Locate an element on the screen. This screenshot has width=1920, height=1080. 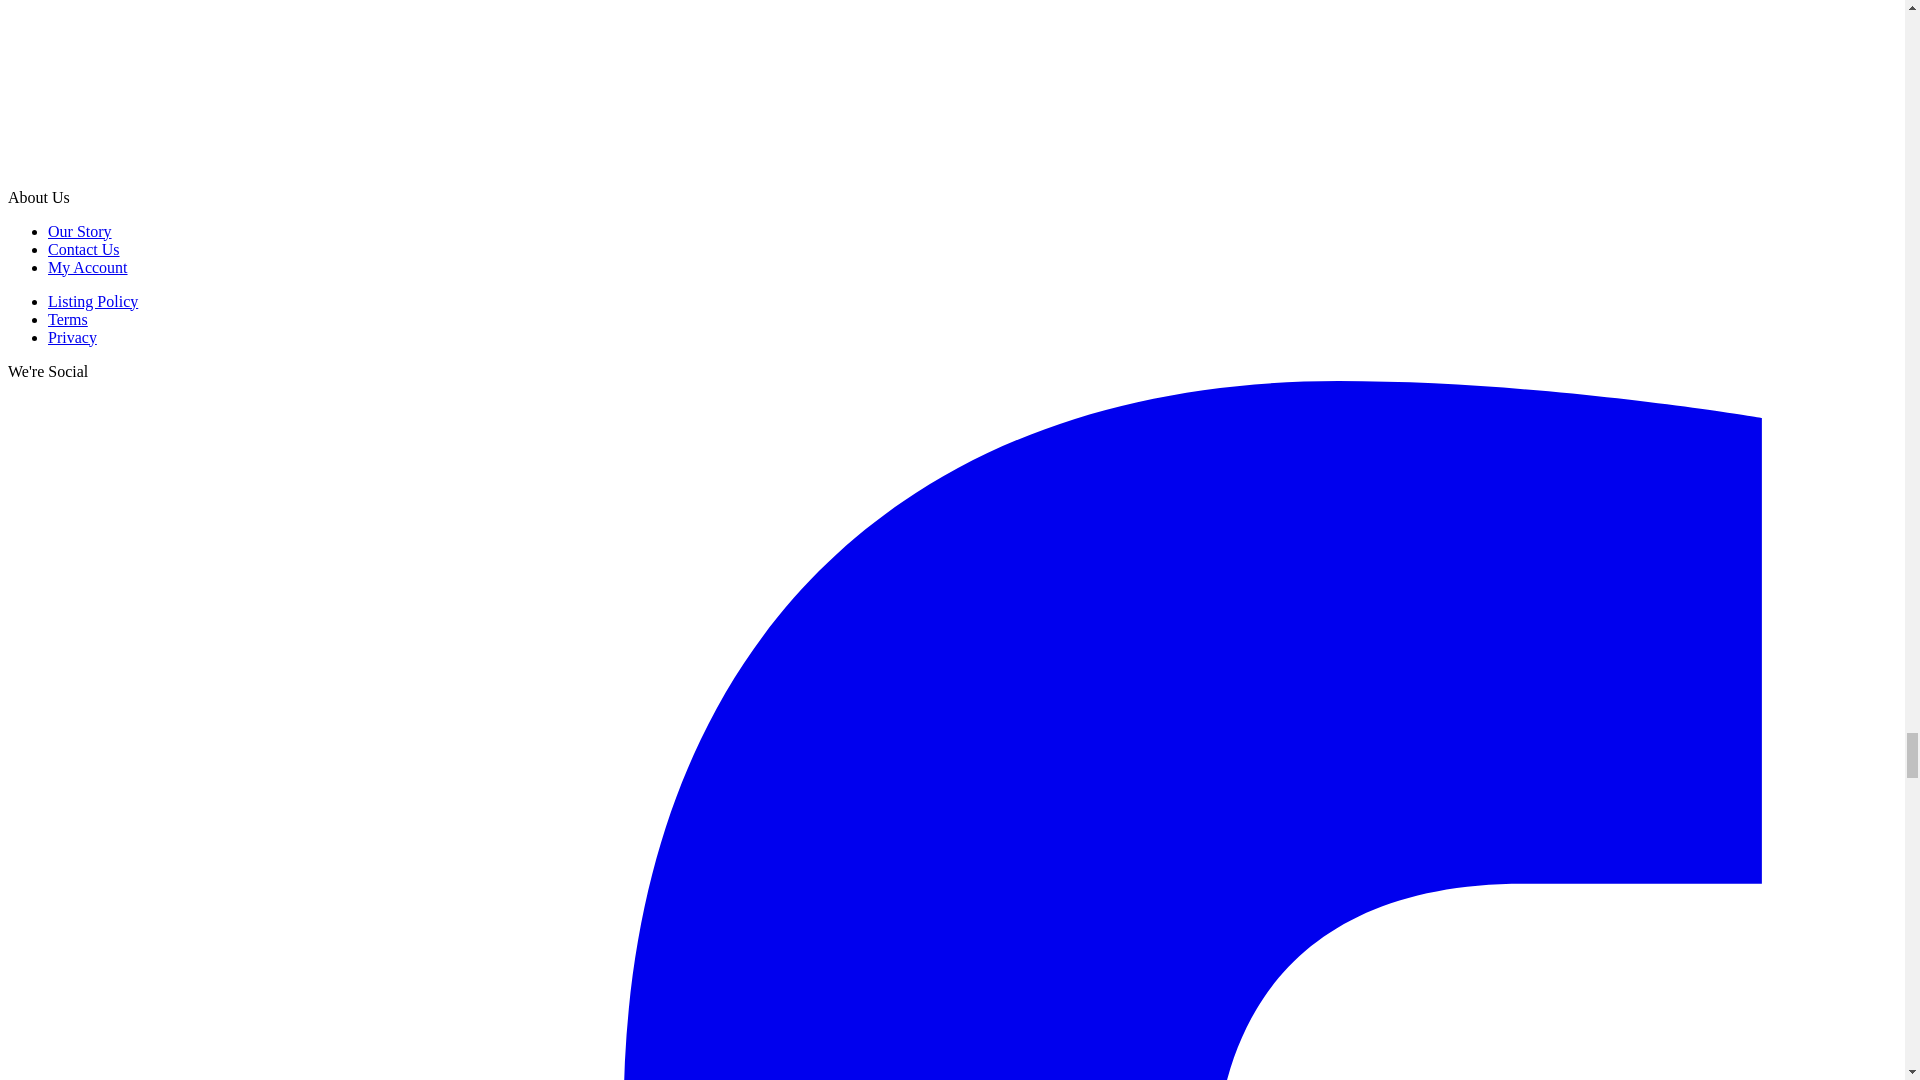
My Account is located at coordinates (88, 268).